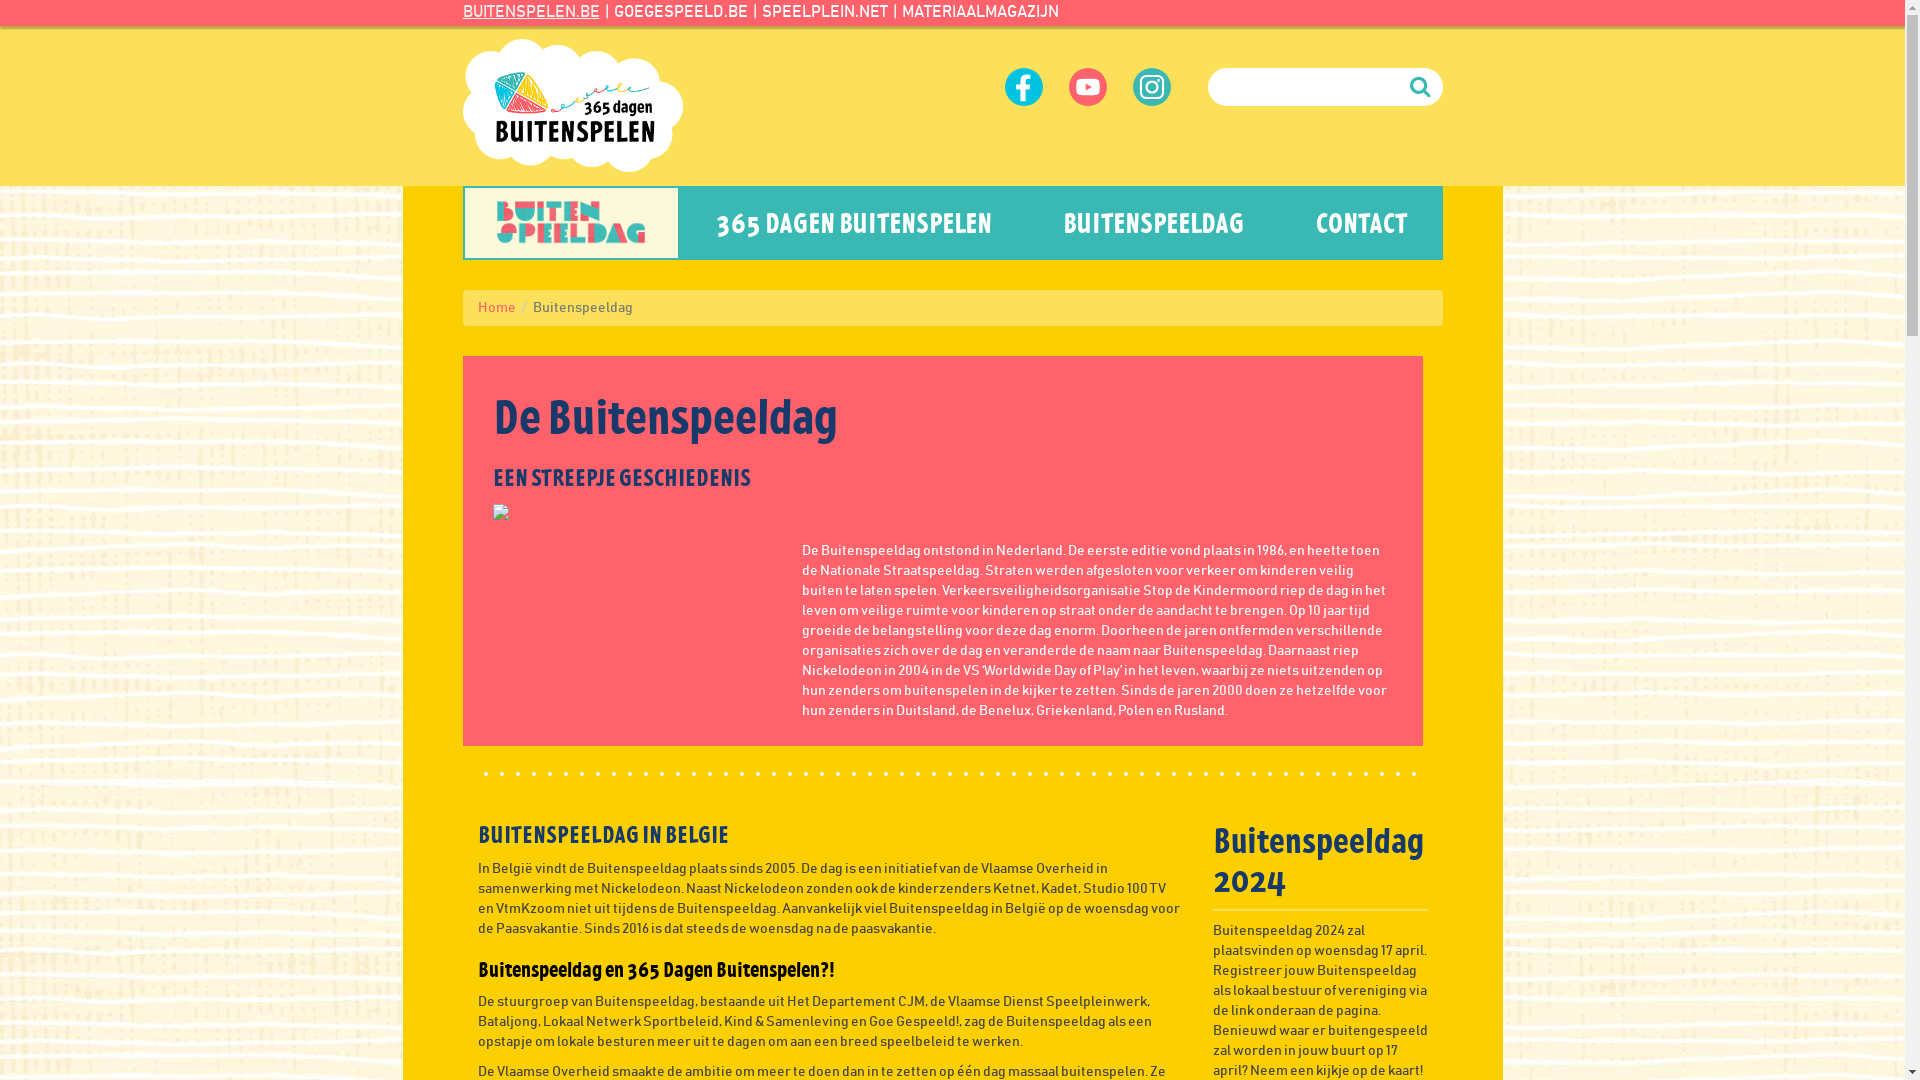 Image resolution: width=1920 pixels, height=1080 pixels. Describe the element at coordinates (980, 12) in the screenshot. I see `MATERIAALMAGAZIJN` at that location.